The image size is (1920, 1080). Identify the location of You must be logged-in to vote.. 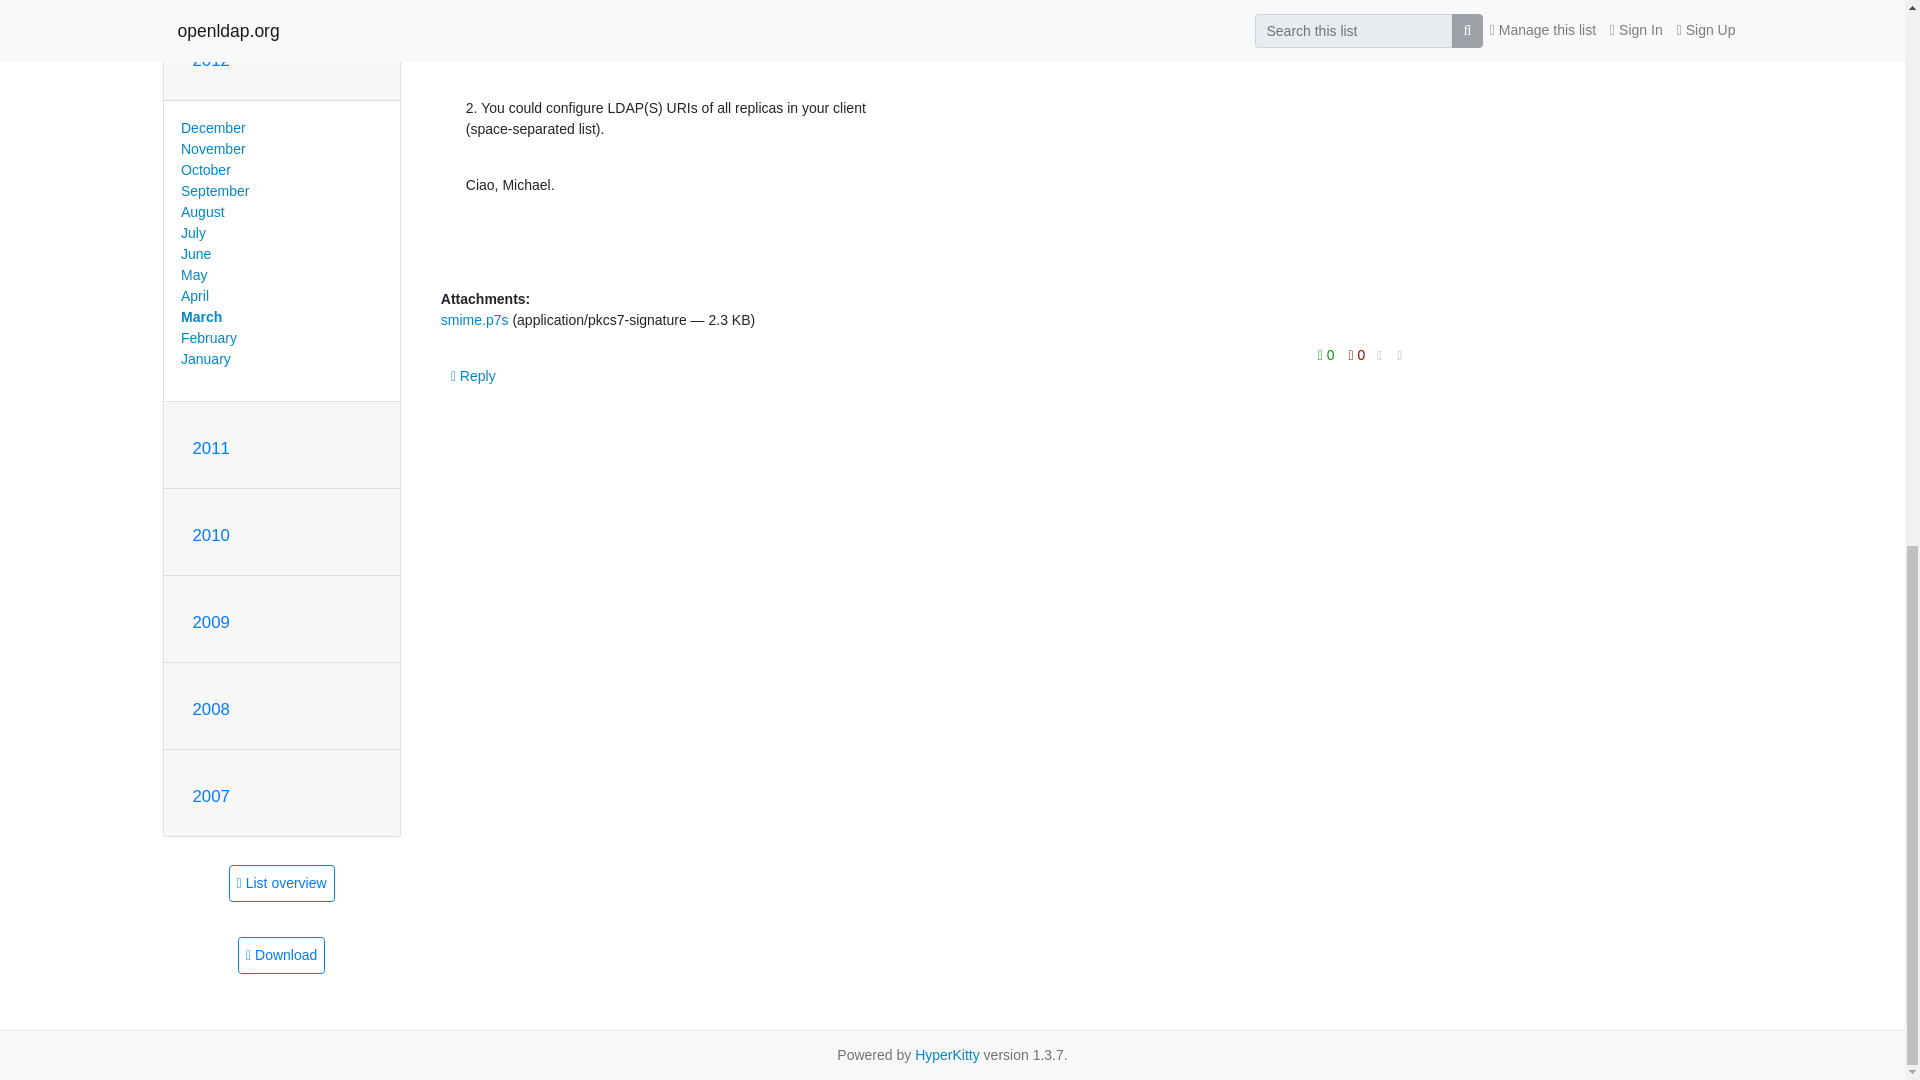
(1328, 355).